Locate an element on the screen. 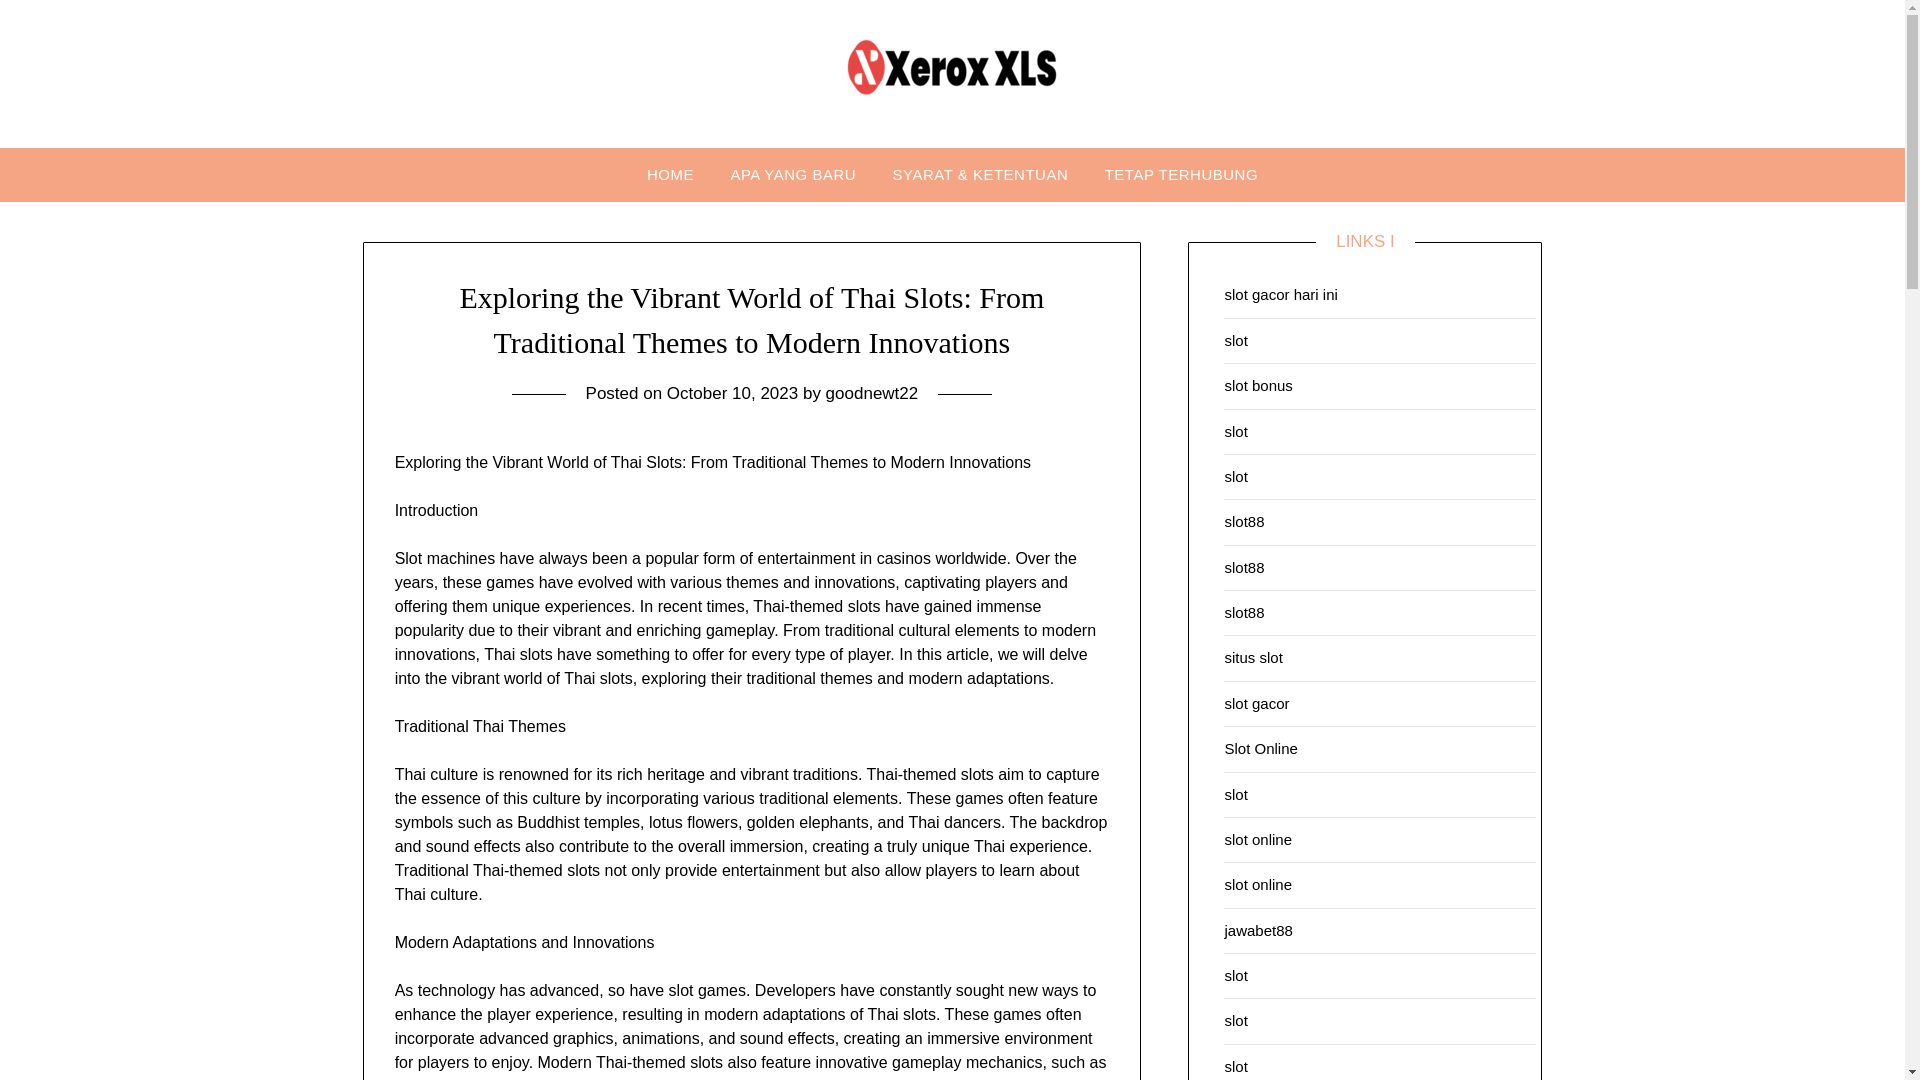 This screenshot has height=1080, width=1920. TETAP TERHUBUNG is located at coordinates (1181, 174).